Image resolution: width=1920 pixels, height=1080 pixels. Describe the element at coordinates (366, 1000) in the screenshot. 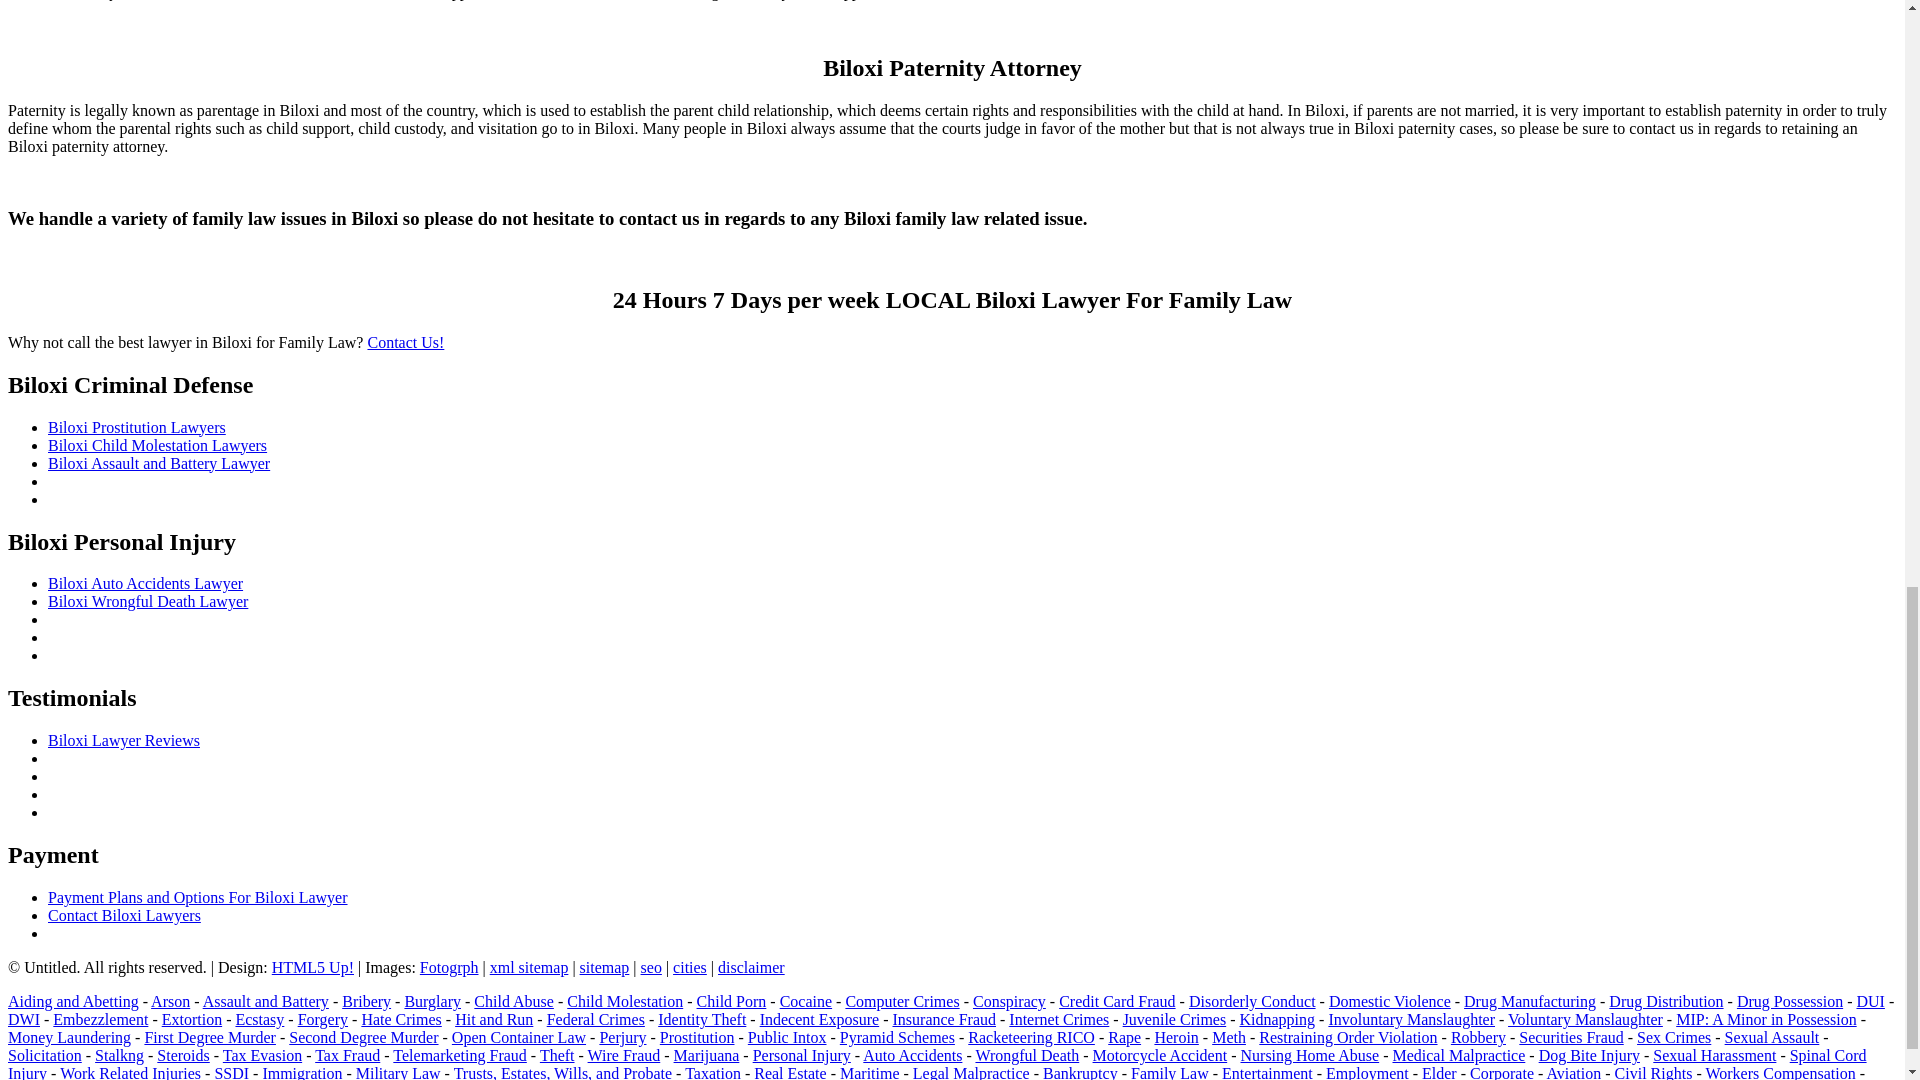

I see `Bribery` at that location.